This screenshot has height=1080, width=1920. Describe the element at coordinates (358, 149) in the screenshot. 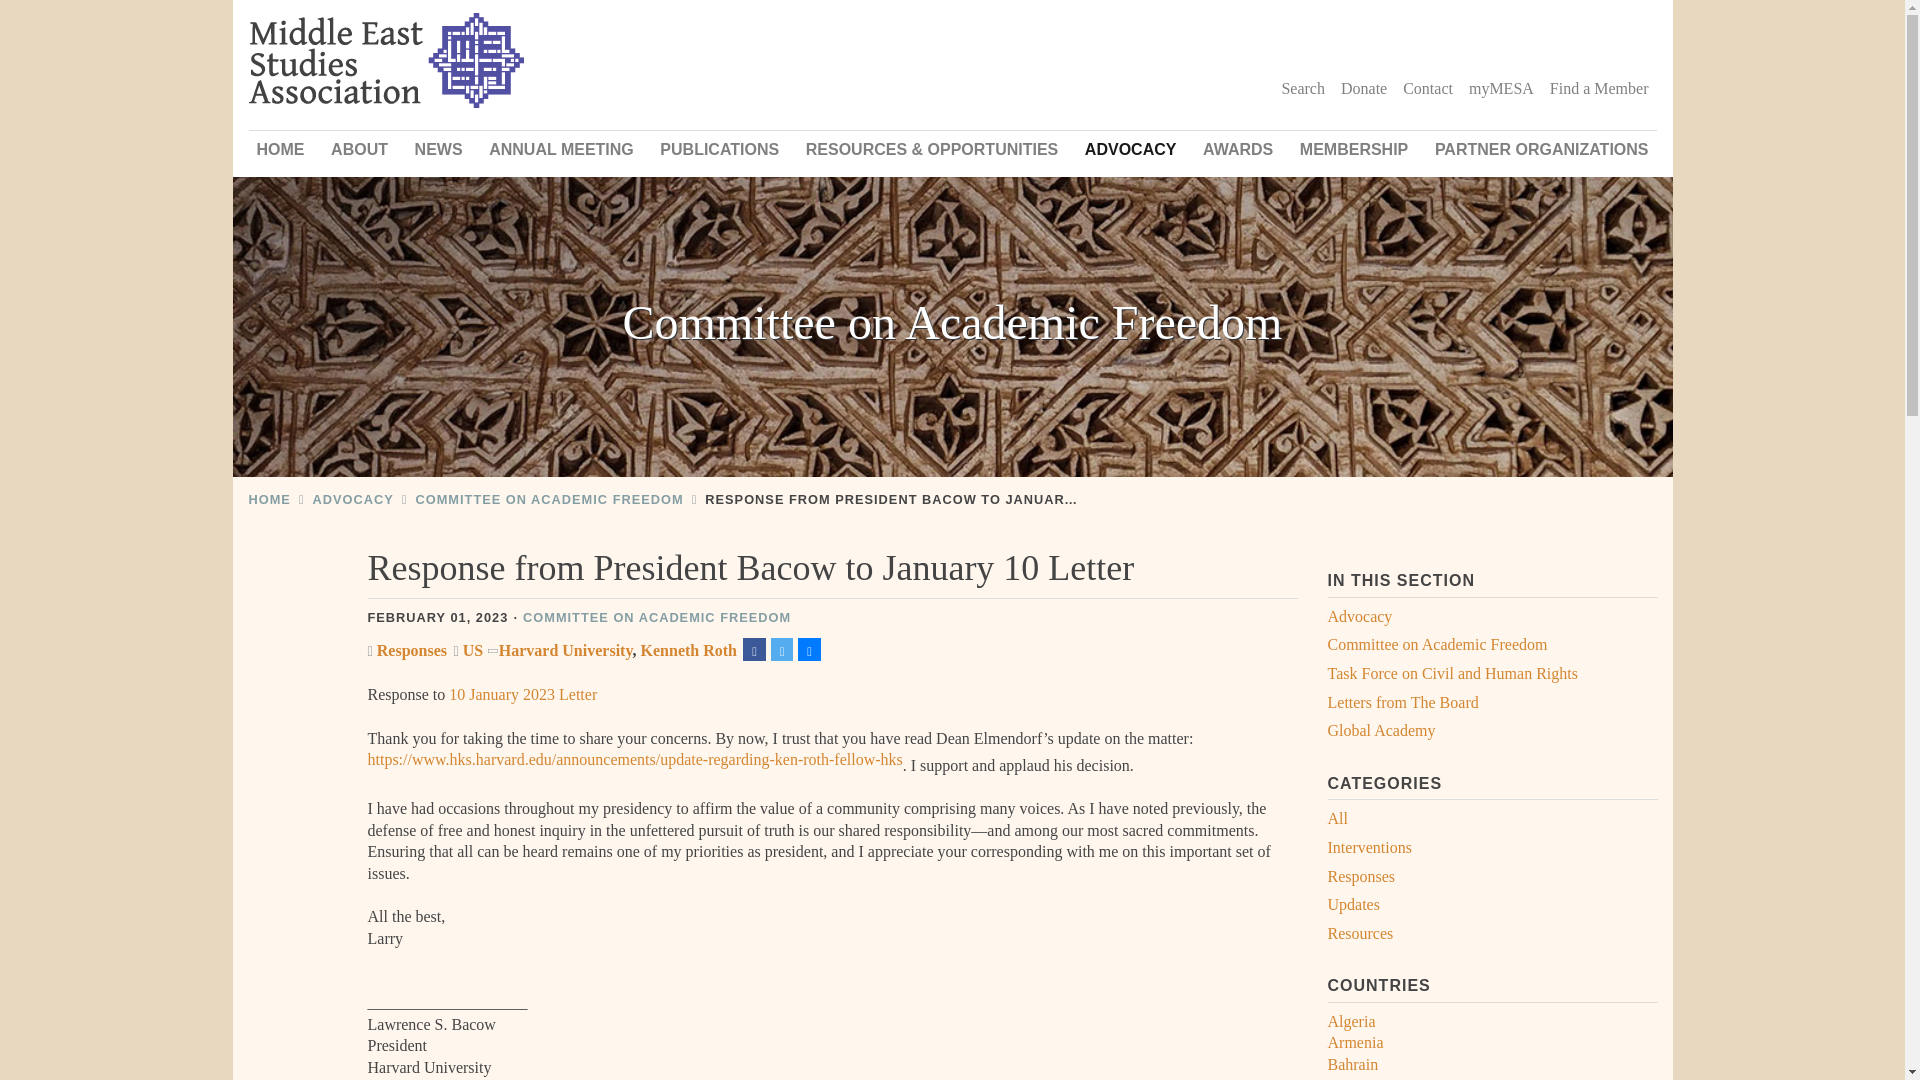

I see `ABOUT` at that location.